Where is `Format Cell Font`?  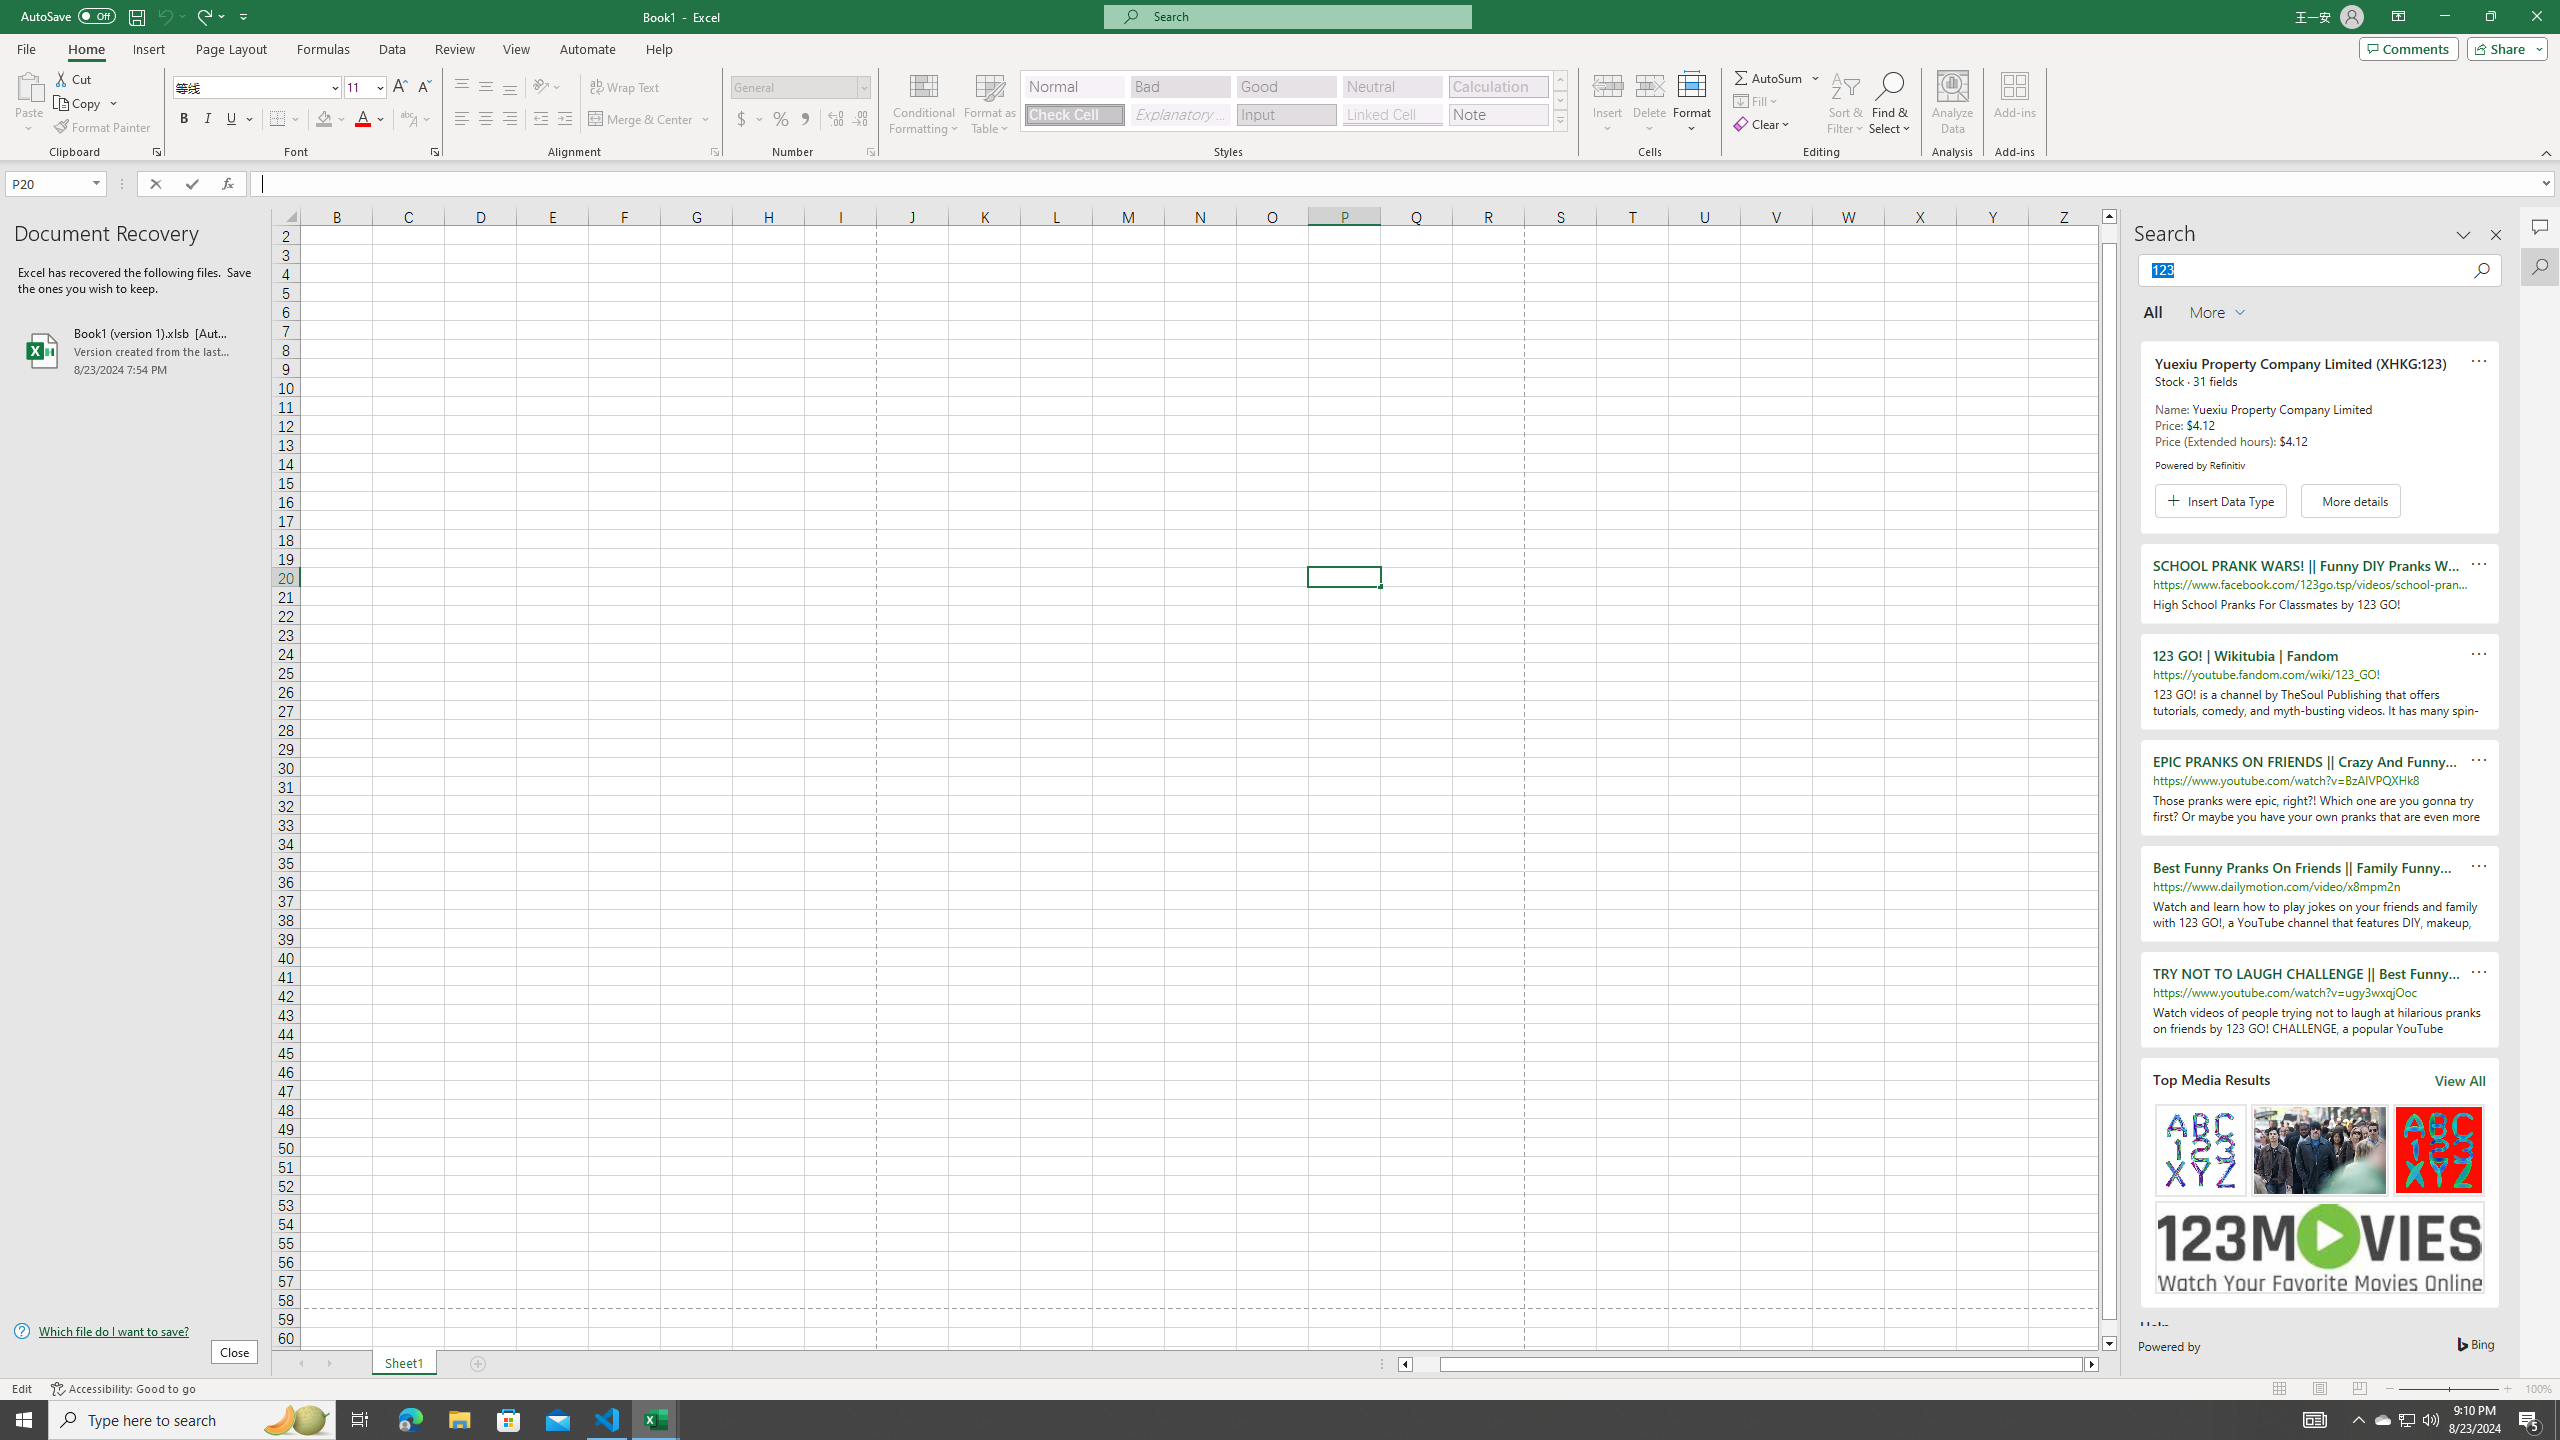
Format Cell Font is located at coordinates (434, 152).